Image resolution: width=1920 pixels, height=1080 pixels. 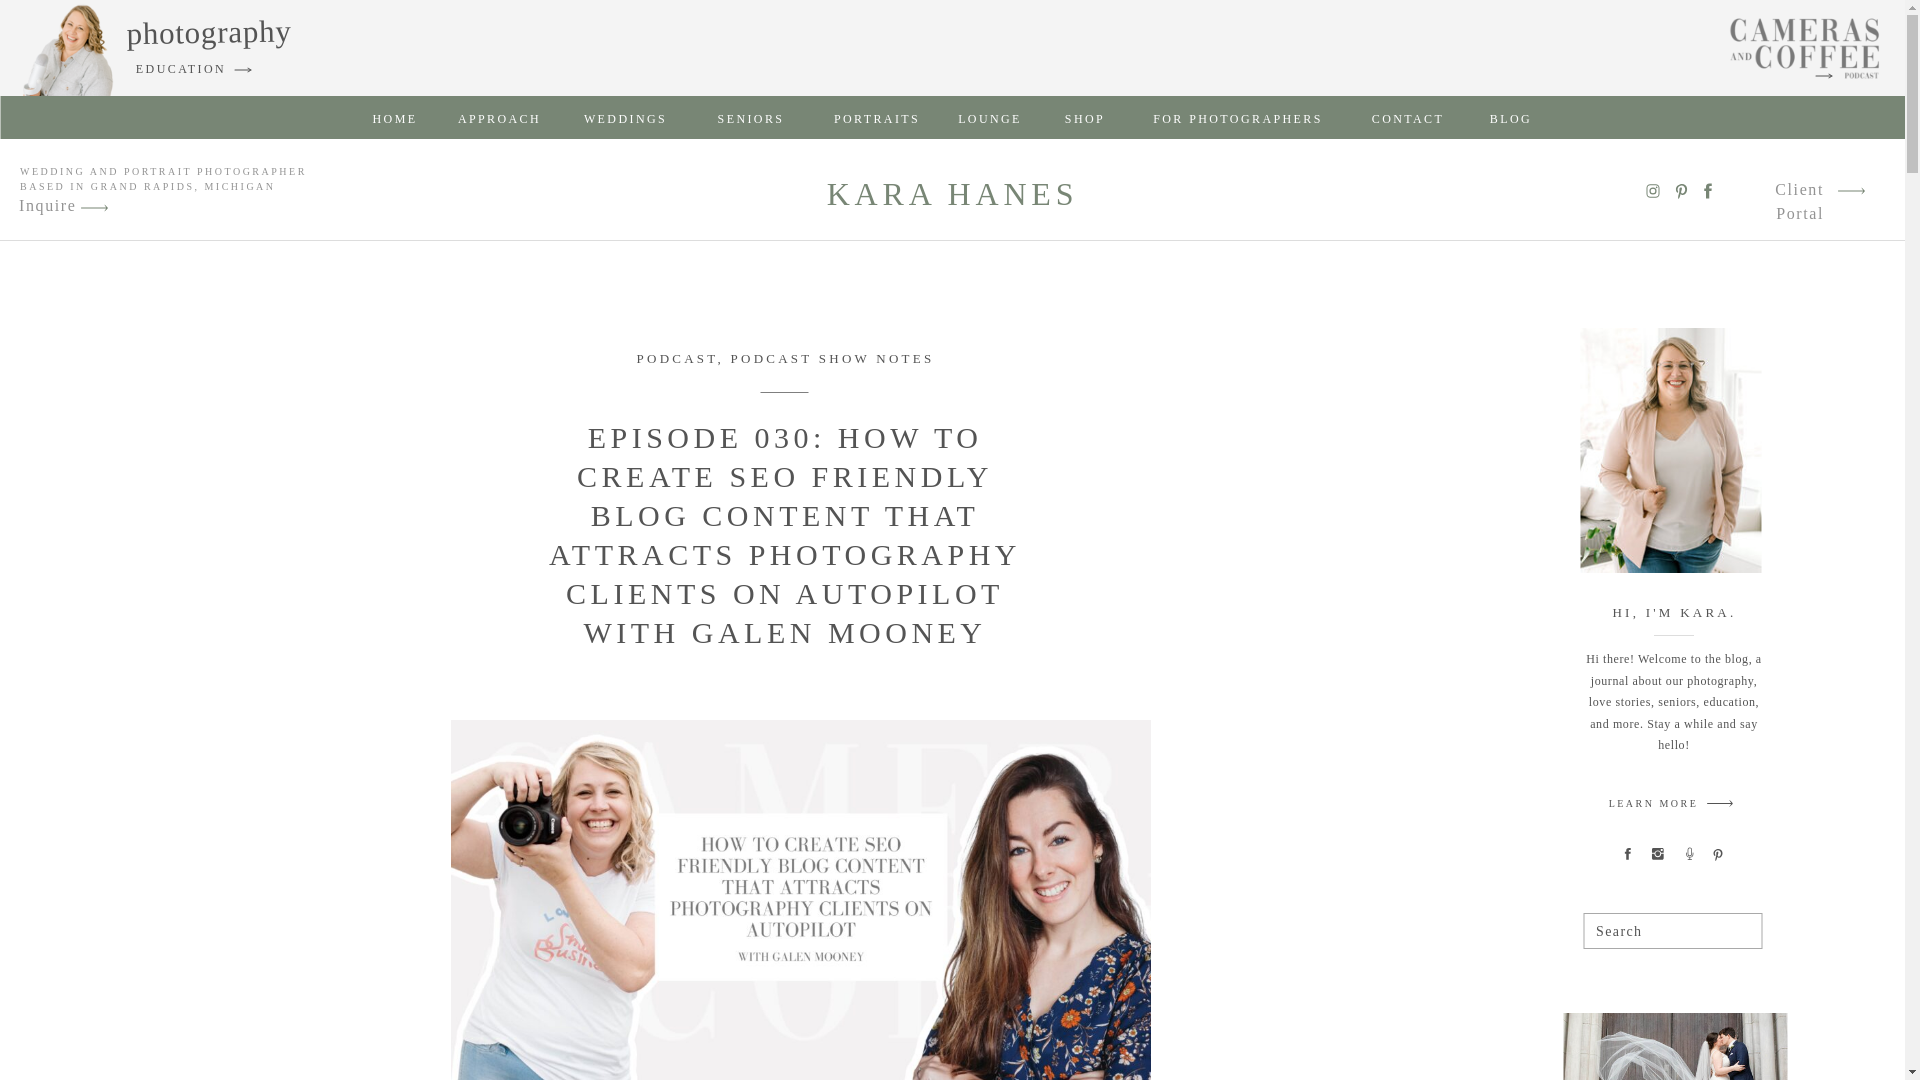 I want to click on BLOG, so click(x=1511, y=118).